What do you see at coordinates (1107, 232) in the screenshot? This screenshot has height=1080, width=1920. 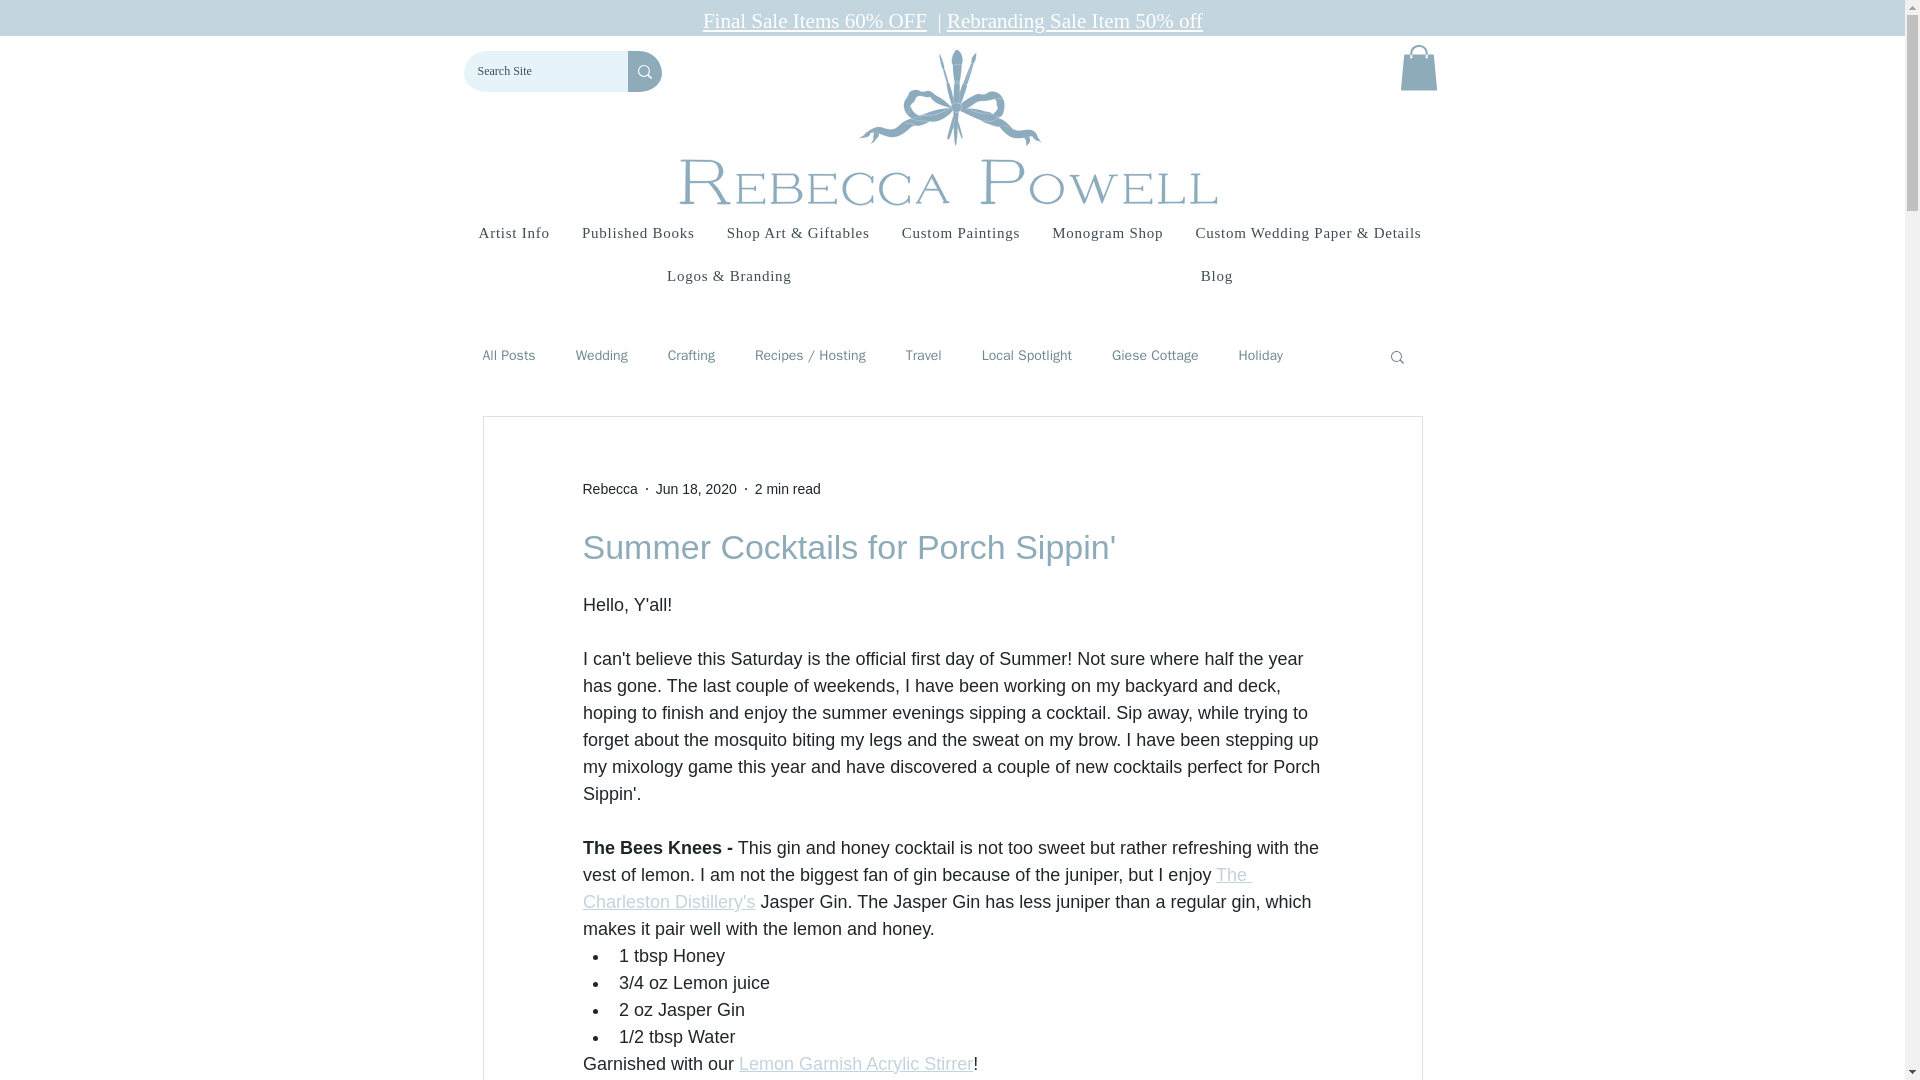 I see `Monogram Shop` at bounding box center [1107, 232].